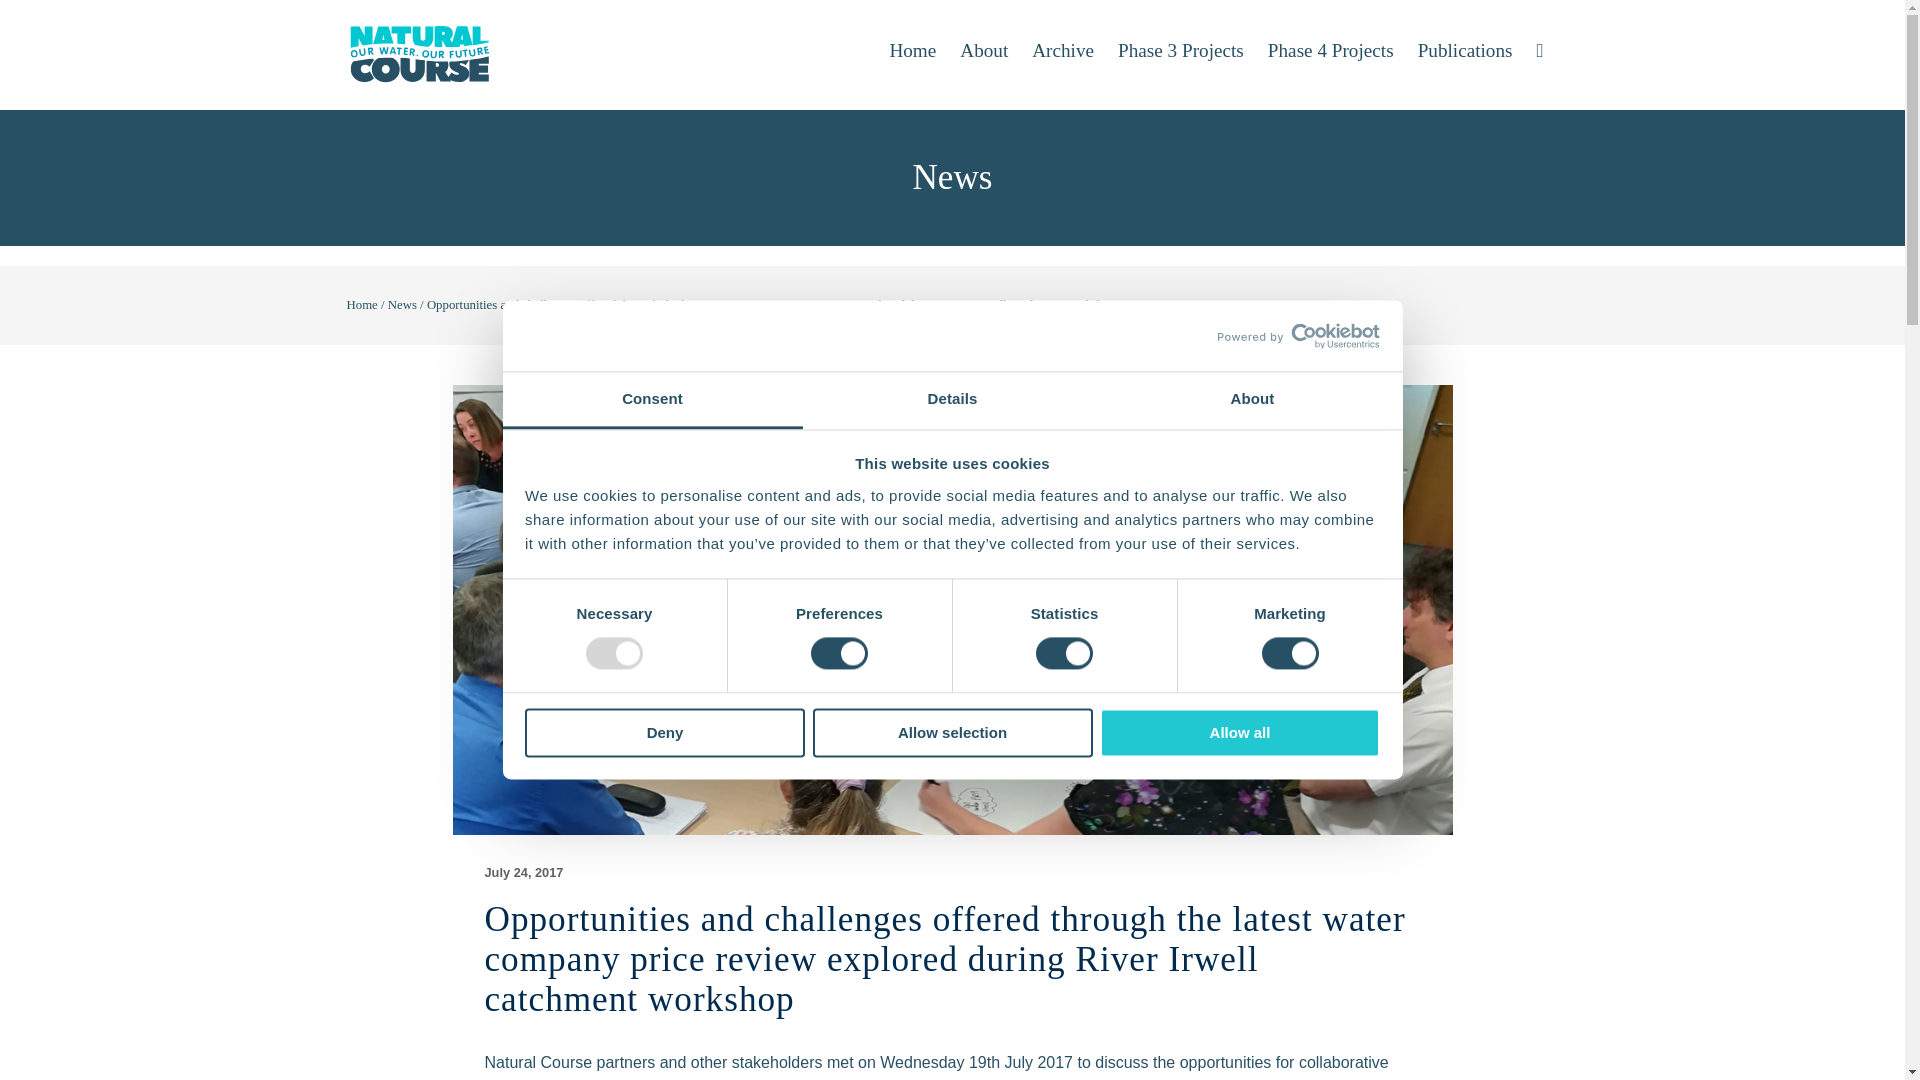 Image resolution: width=1920 pixels, height=1080 pixels. Describe the element at coordinates (36, 35) in the screenshot. I see `Skip to site navigation` at that location.